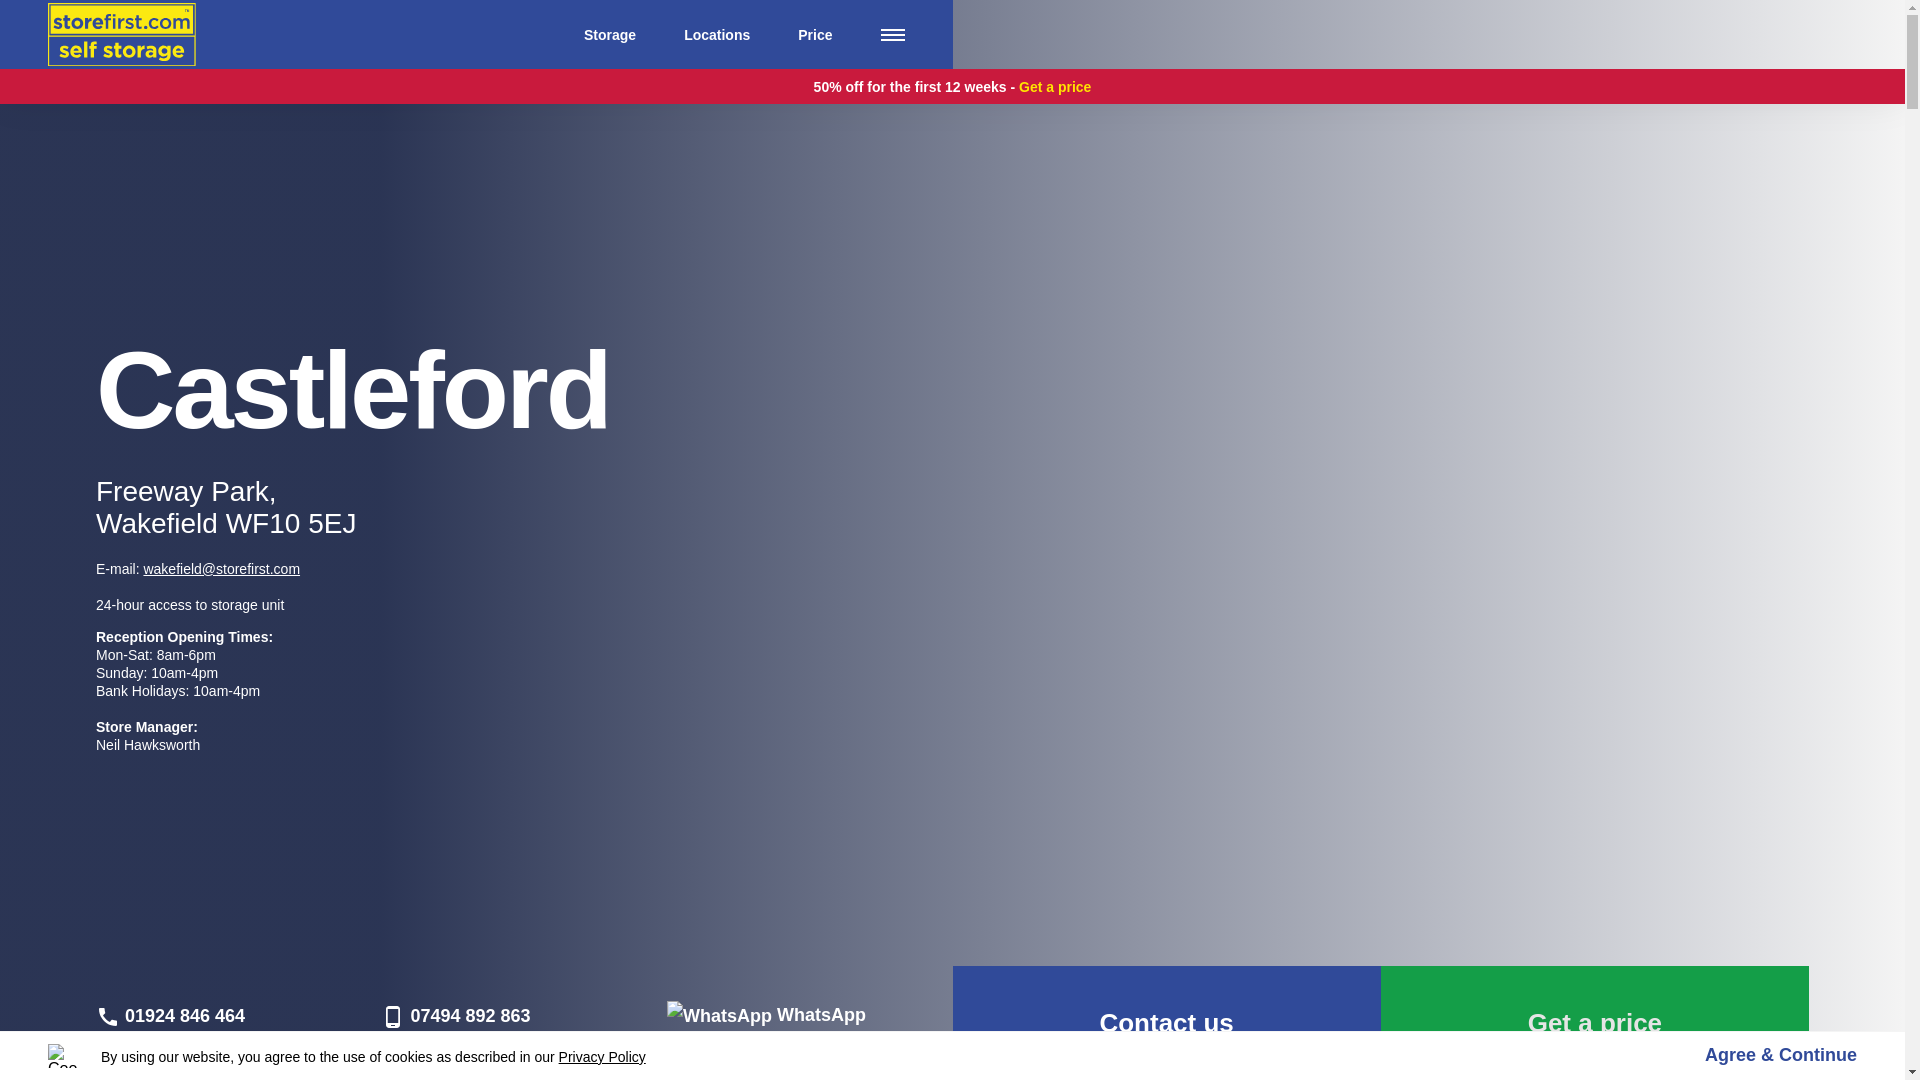 The image size is (1920, 1080). What do you see at coordinates (1594, 1022) in the screenshot?
I see `Get a price` at bounding box center [1594, 1022].